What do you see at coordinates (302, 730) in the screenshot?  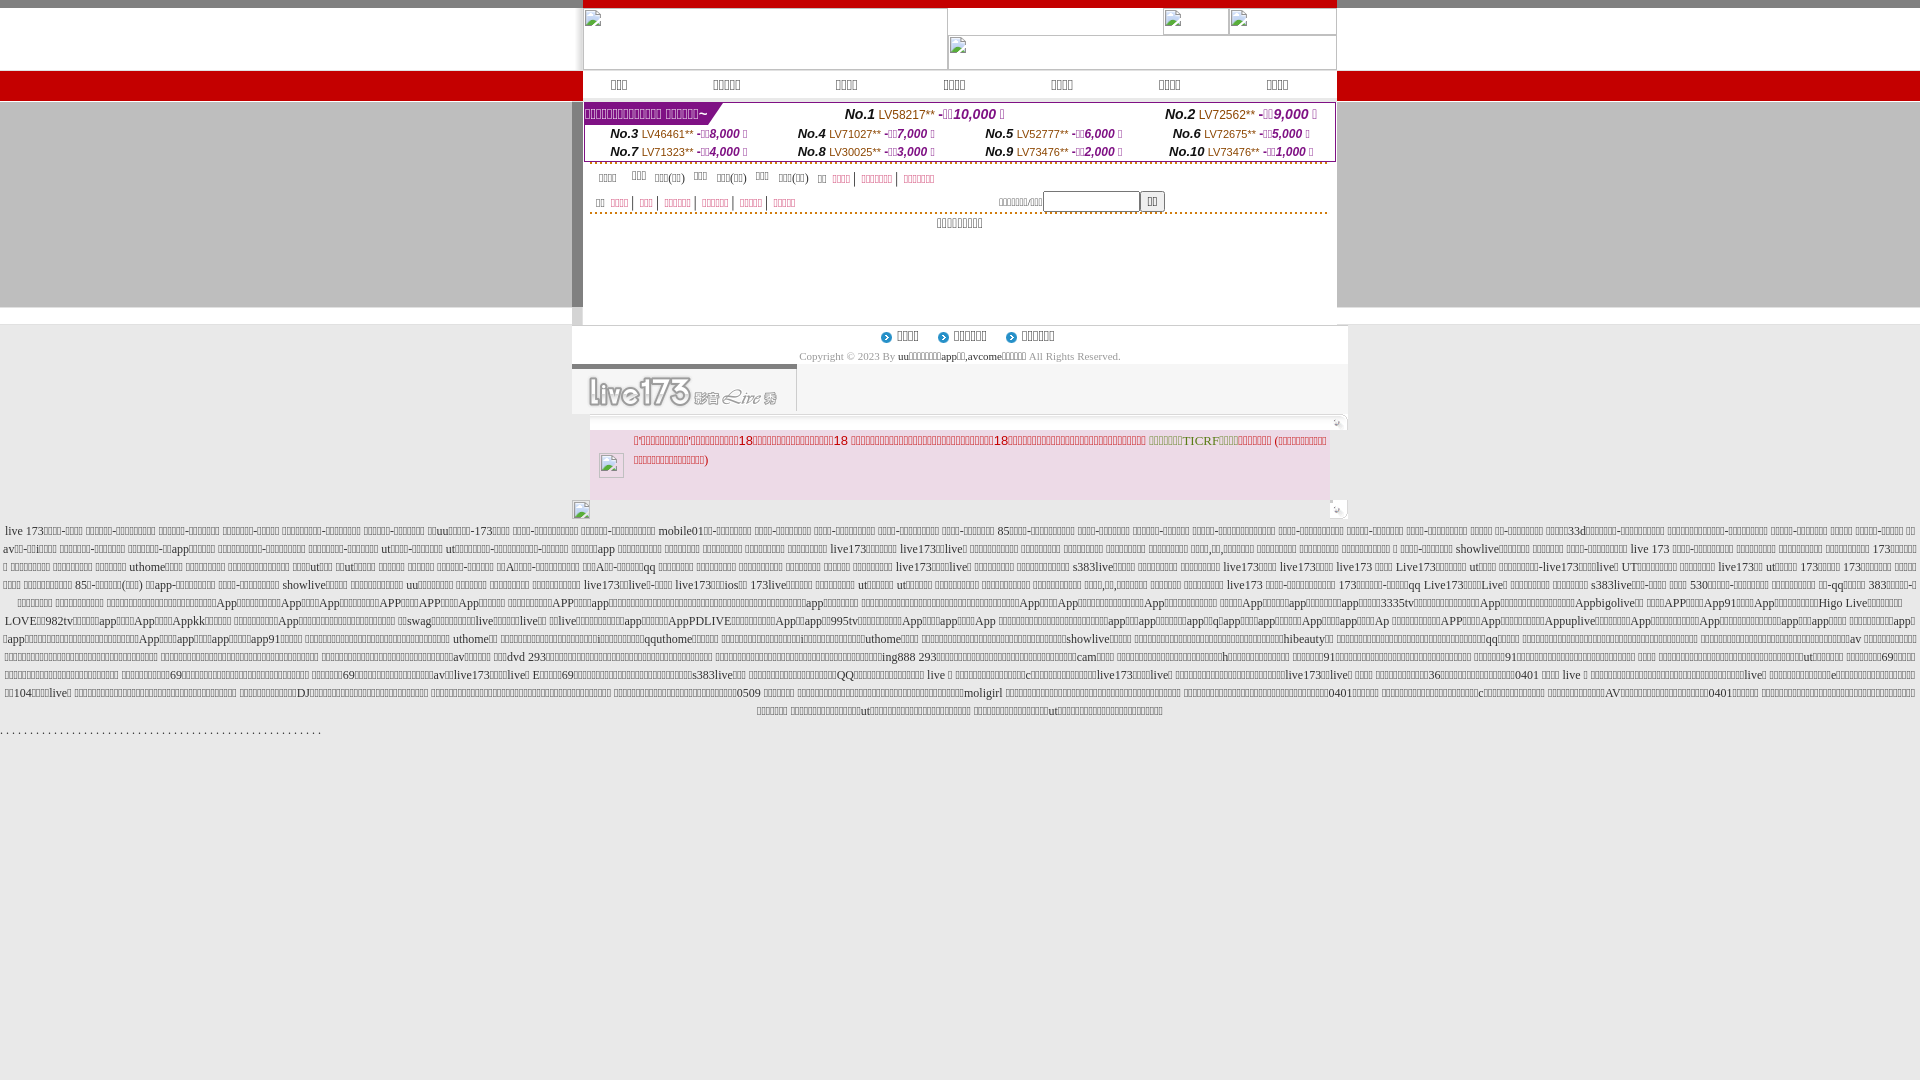 I see `.` at bounding box center [302, 730].